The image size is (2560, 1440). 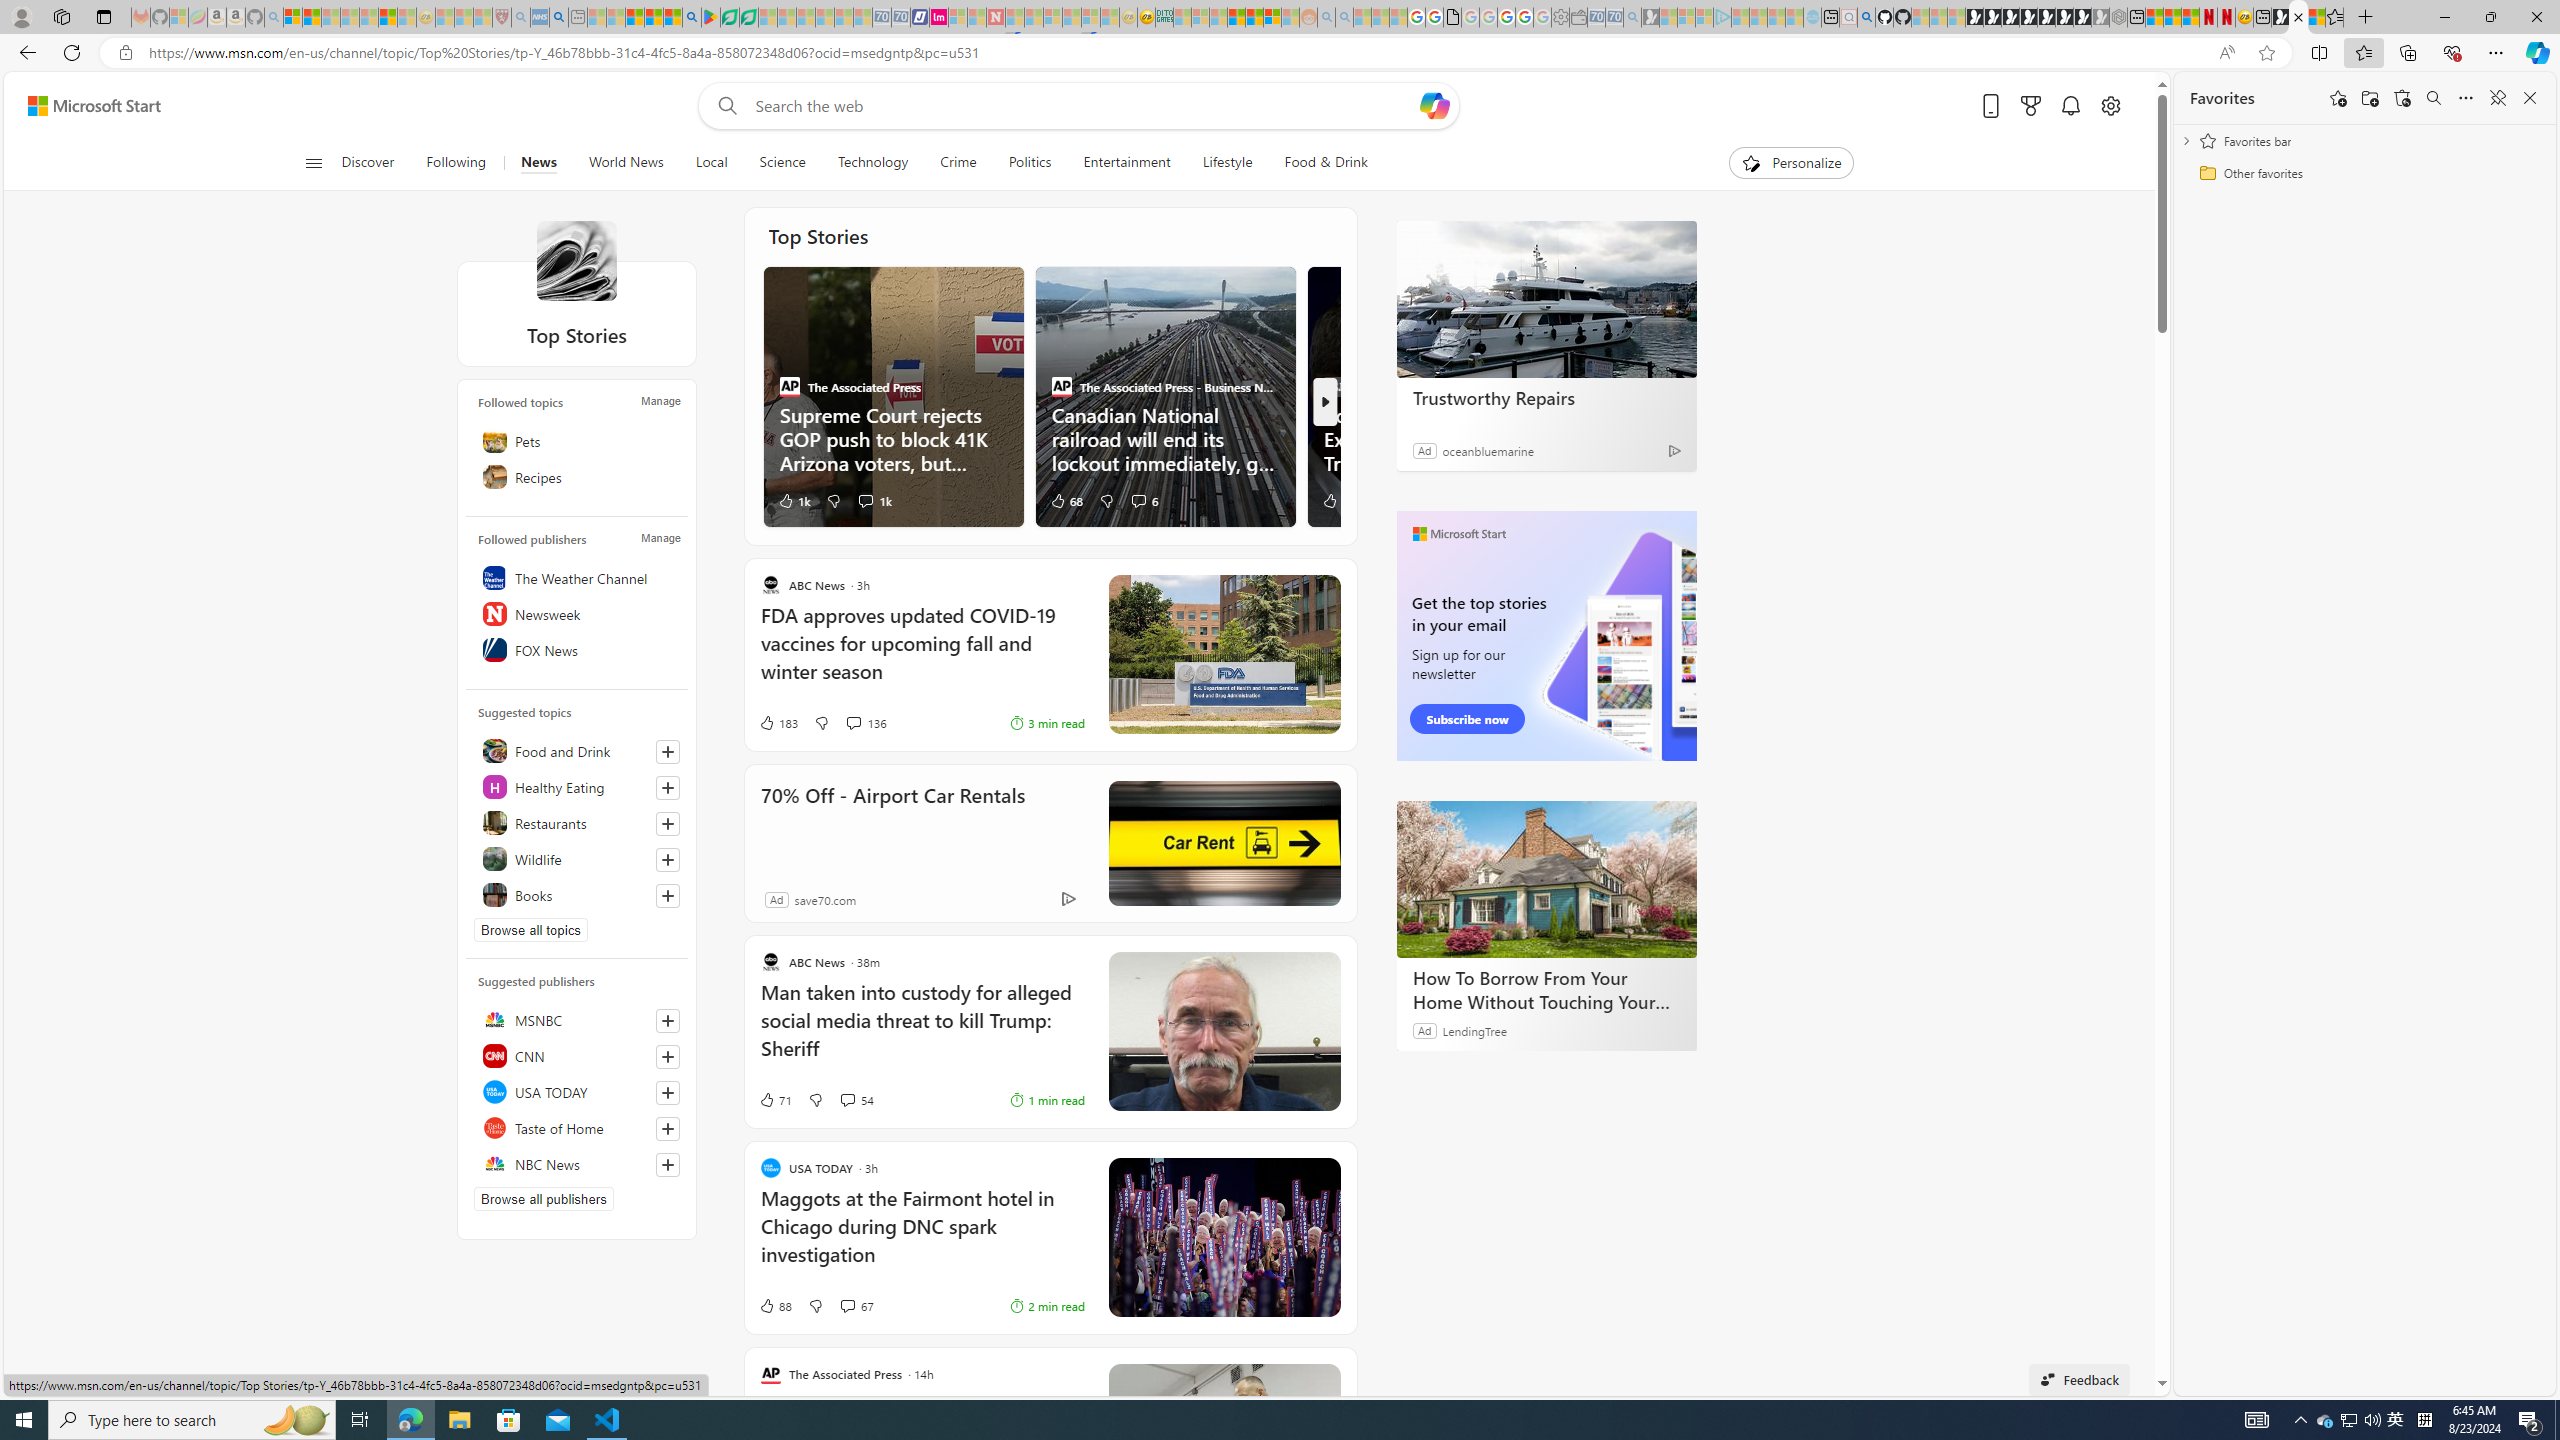 I want to click on View comments 1k Comment, so click(x=875, y=500).